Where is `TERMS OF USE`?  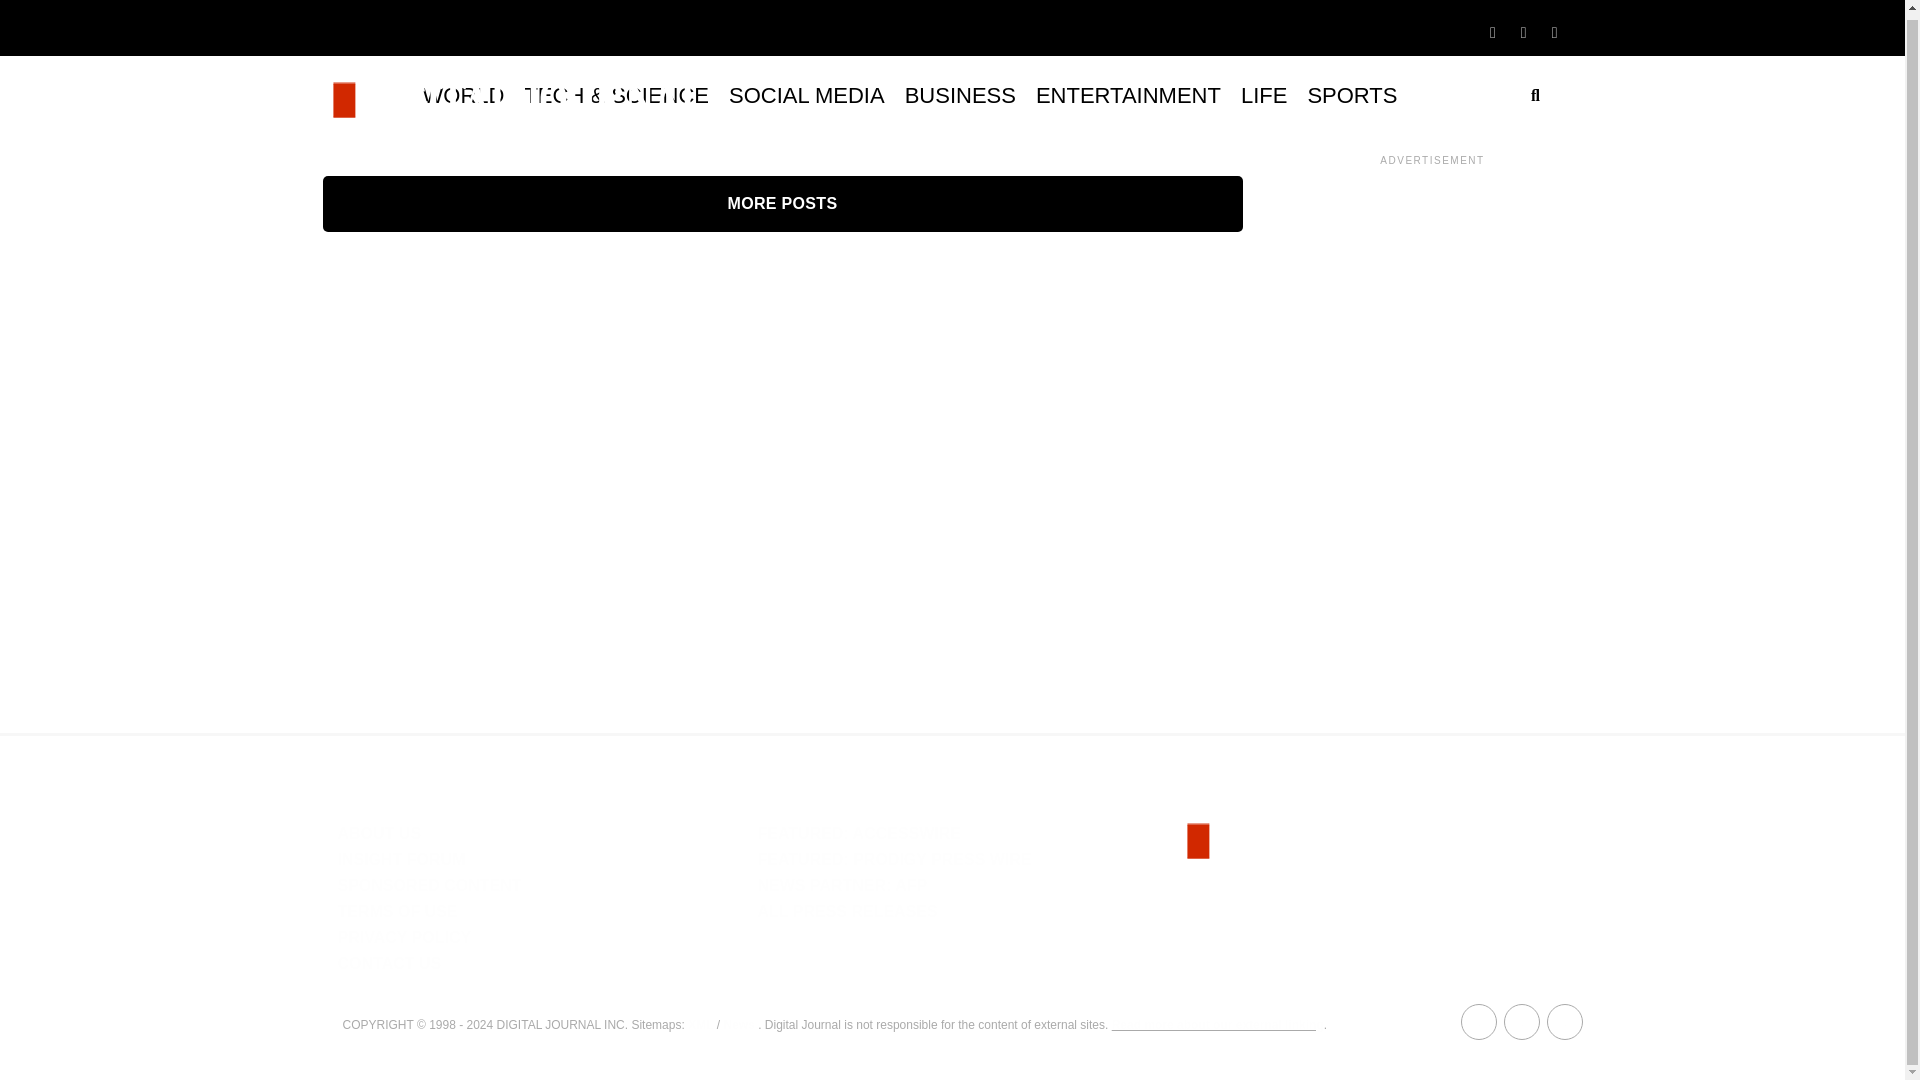 TERMS OF USE is located at coordinates (398, 911).